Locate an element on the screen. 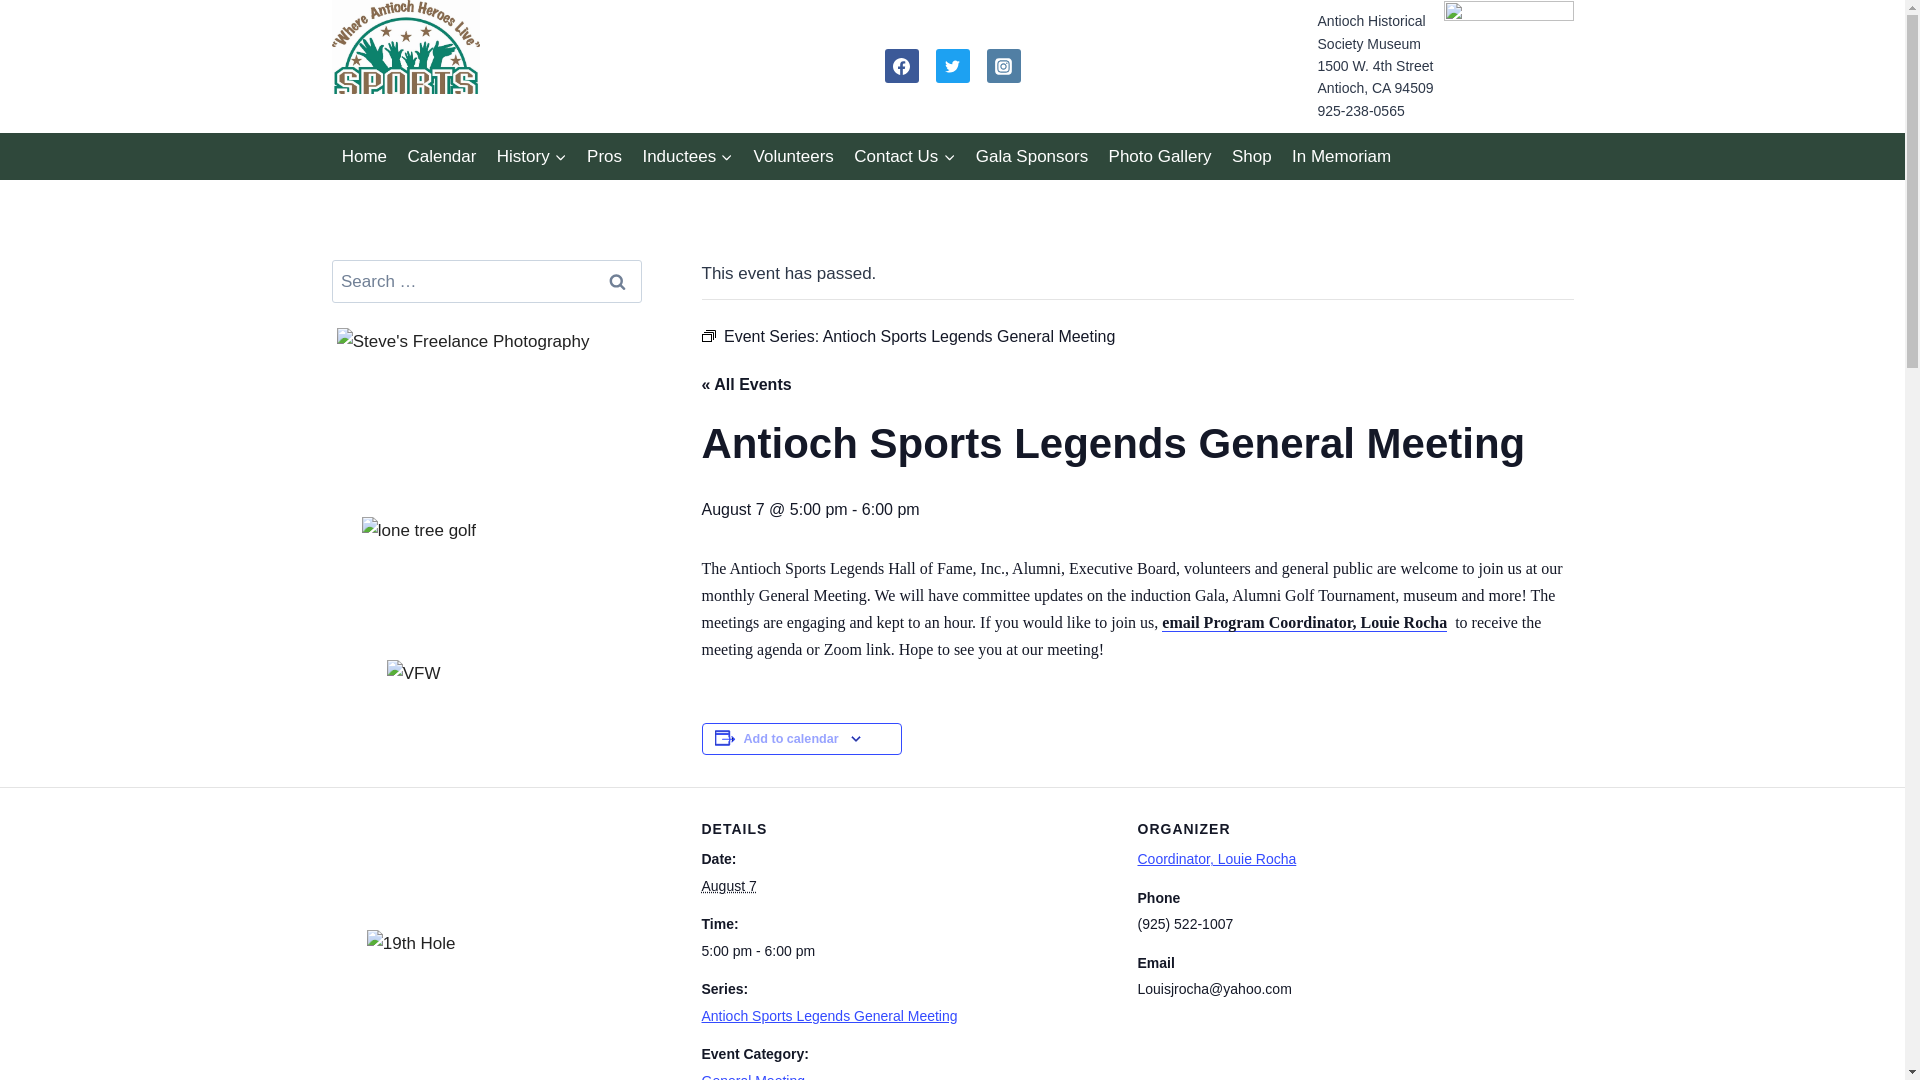 The image size is (1920, 1080). 2024-08-07 is located at coordinates (908, 950).